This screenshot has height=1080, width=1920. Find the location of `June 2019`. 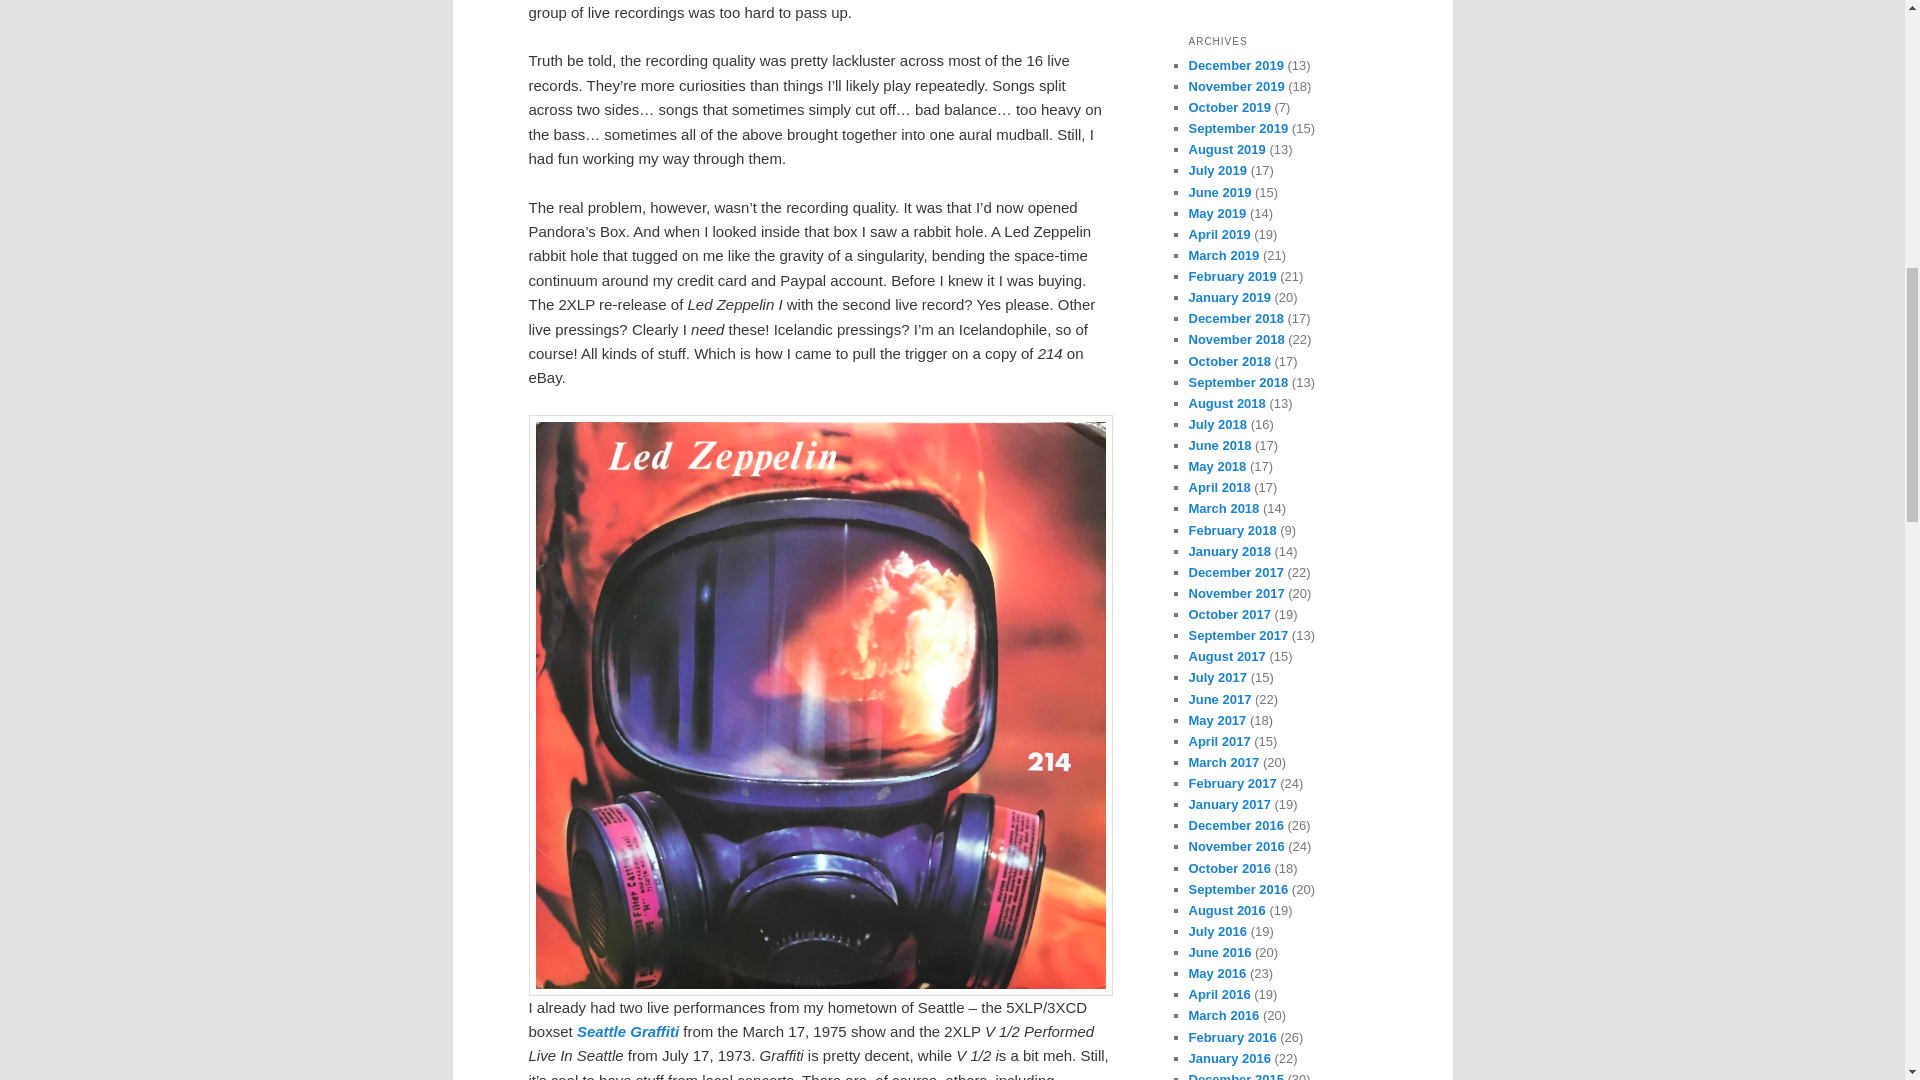

June 2019 is located at coordinates (1220, 192).